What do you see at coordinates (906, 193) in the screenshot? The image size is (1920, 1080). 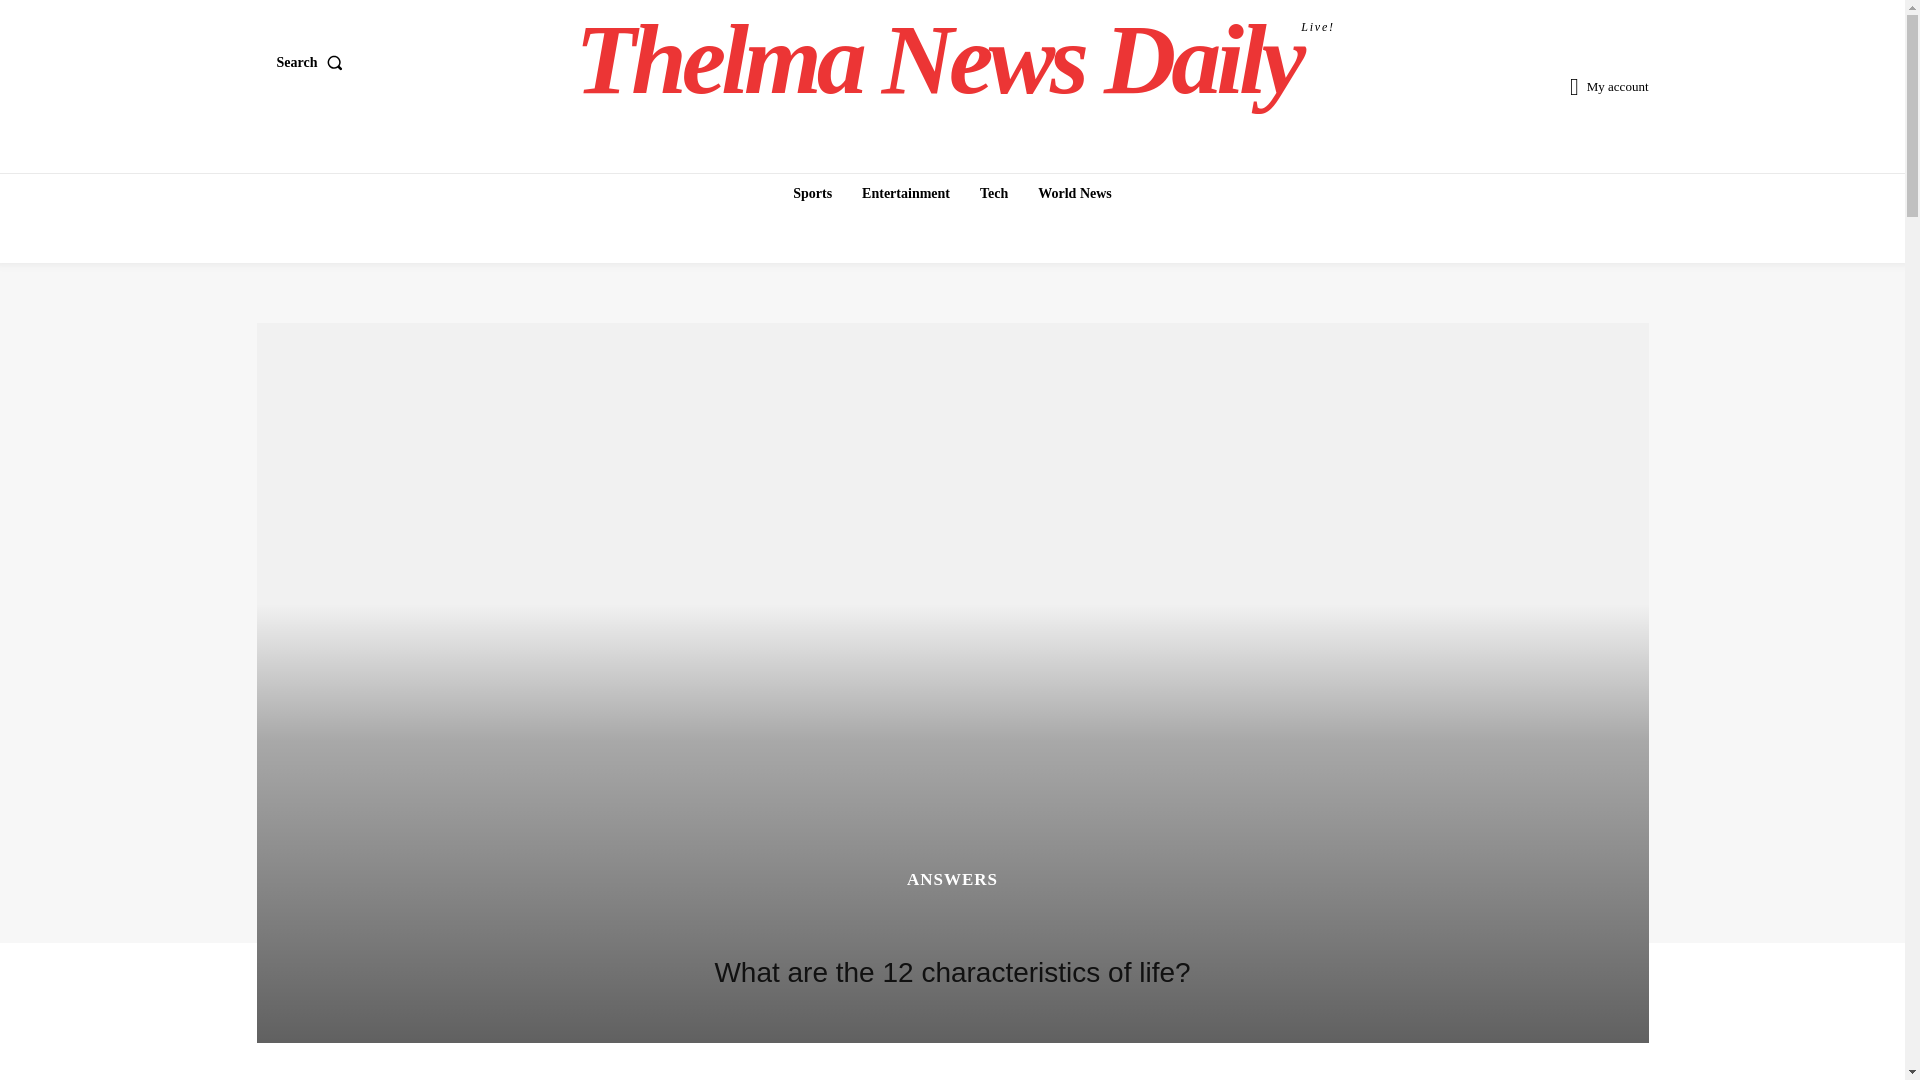 I see `Search` at bounding box center [906, 193].